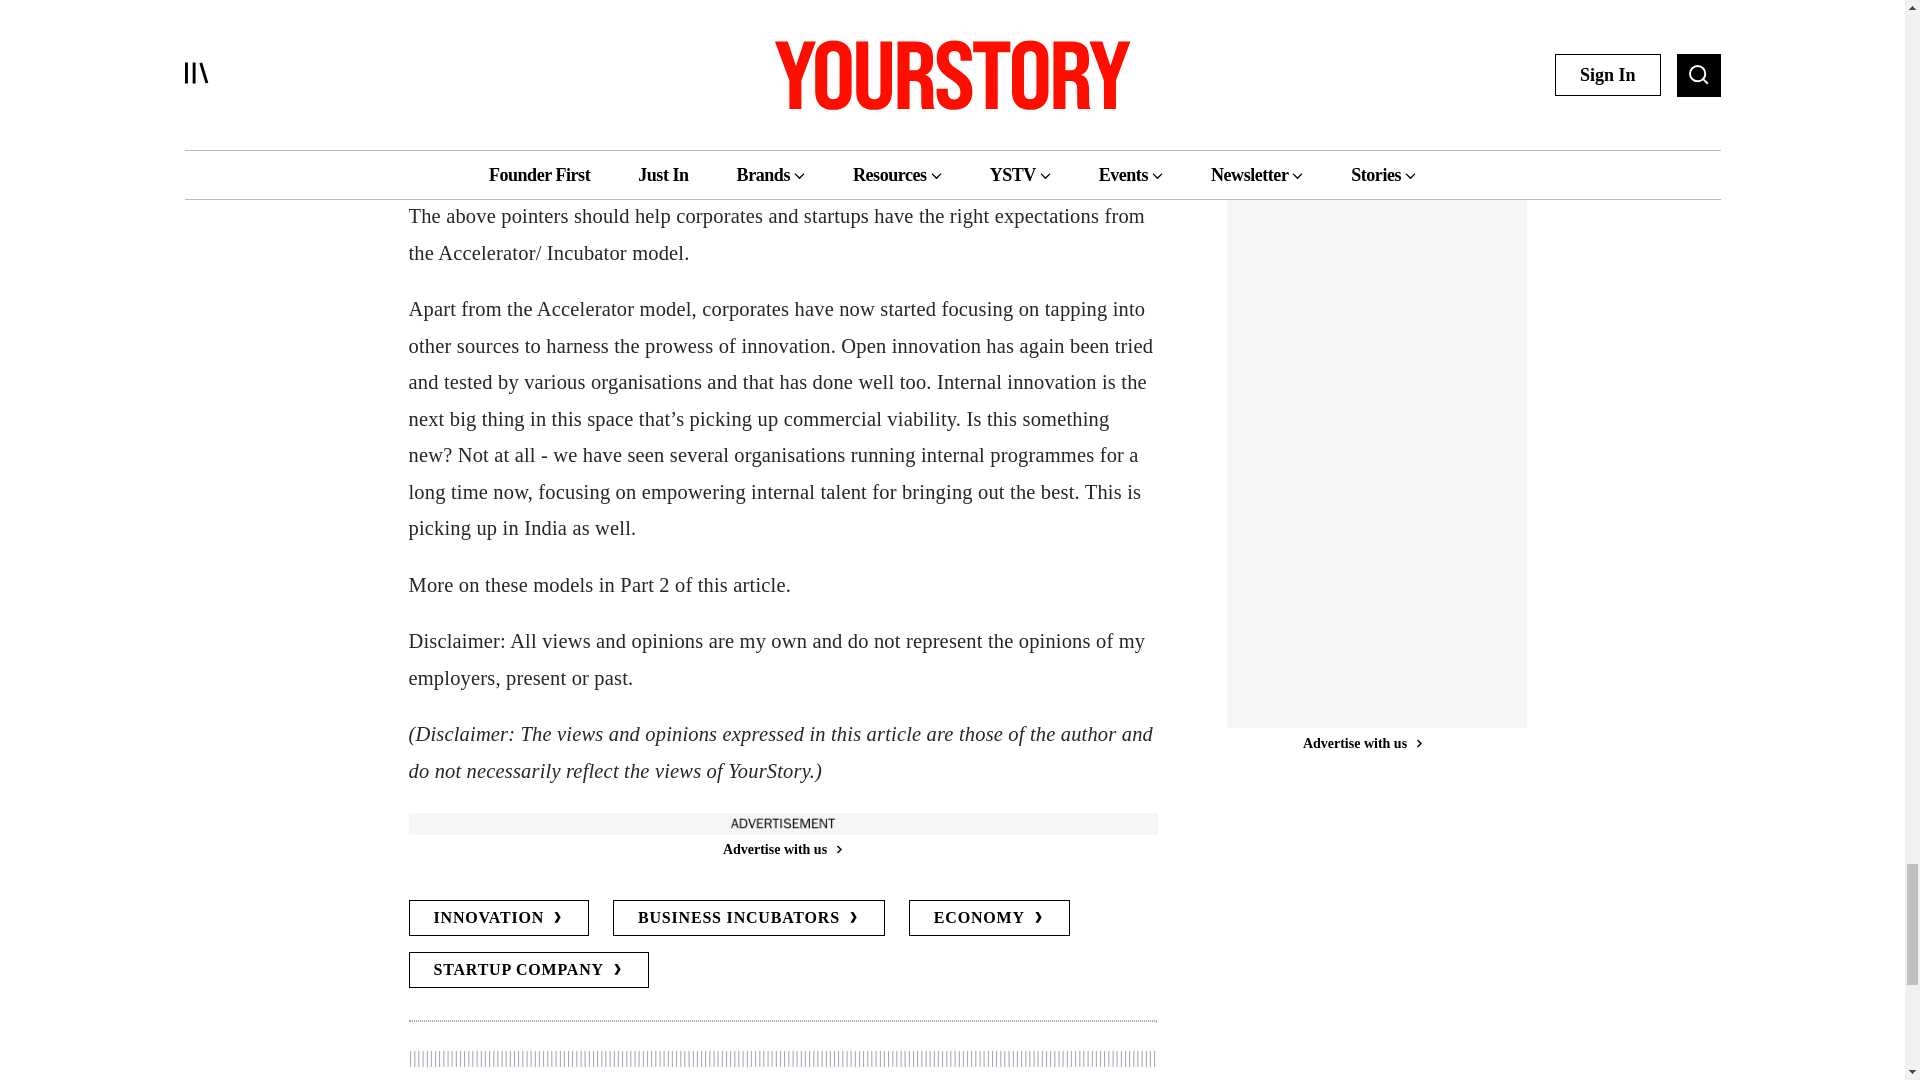 Image resolution: width=1920 pixels, height=1080 pixels. I want to click on Advertise with us, so click(781, 849).